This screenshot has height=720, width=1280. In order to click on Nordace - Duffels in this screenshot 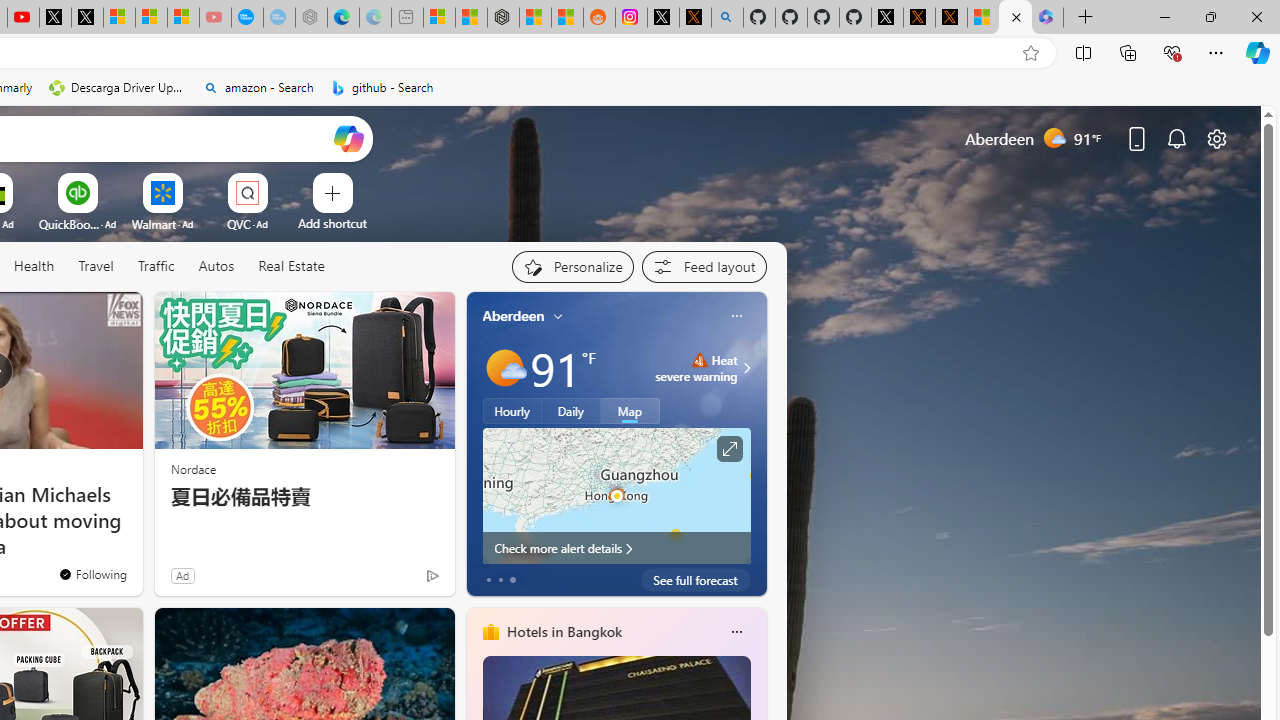, I will do `click(502, 18)`.